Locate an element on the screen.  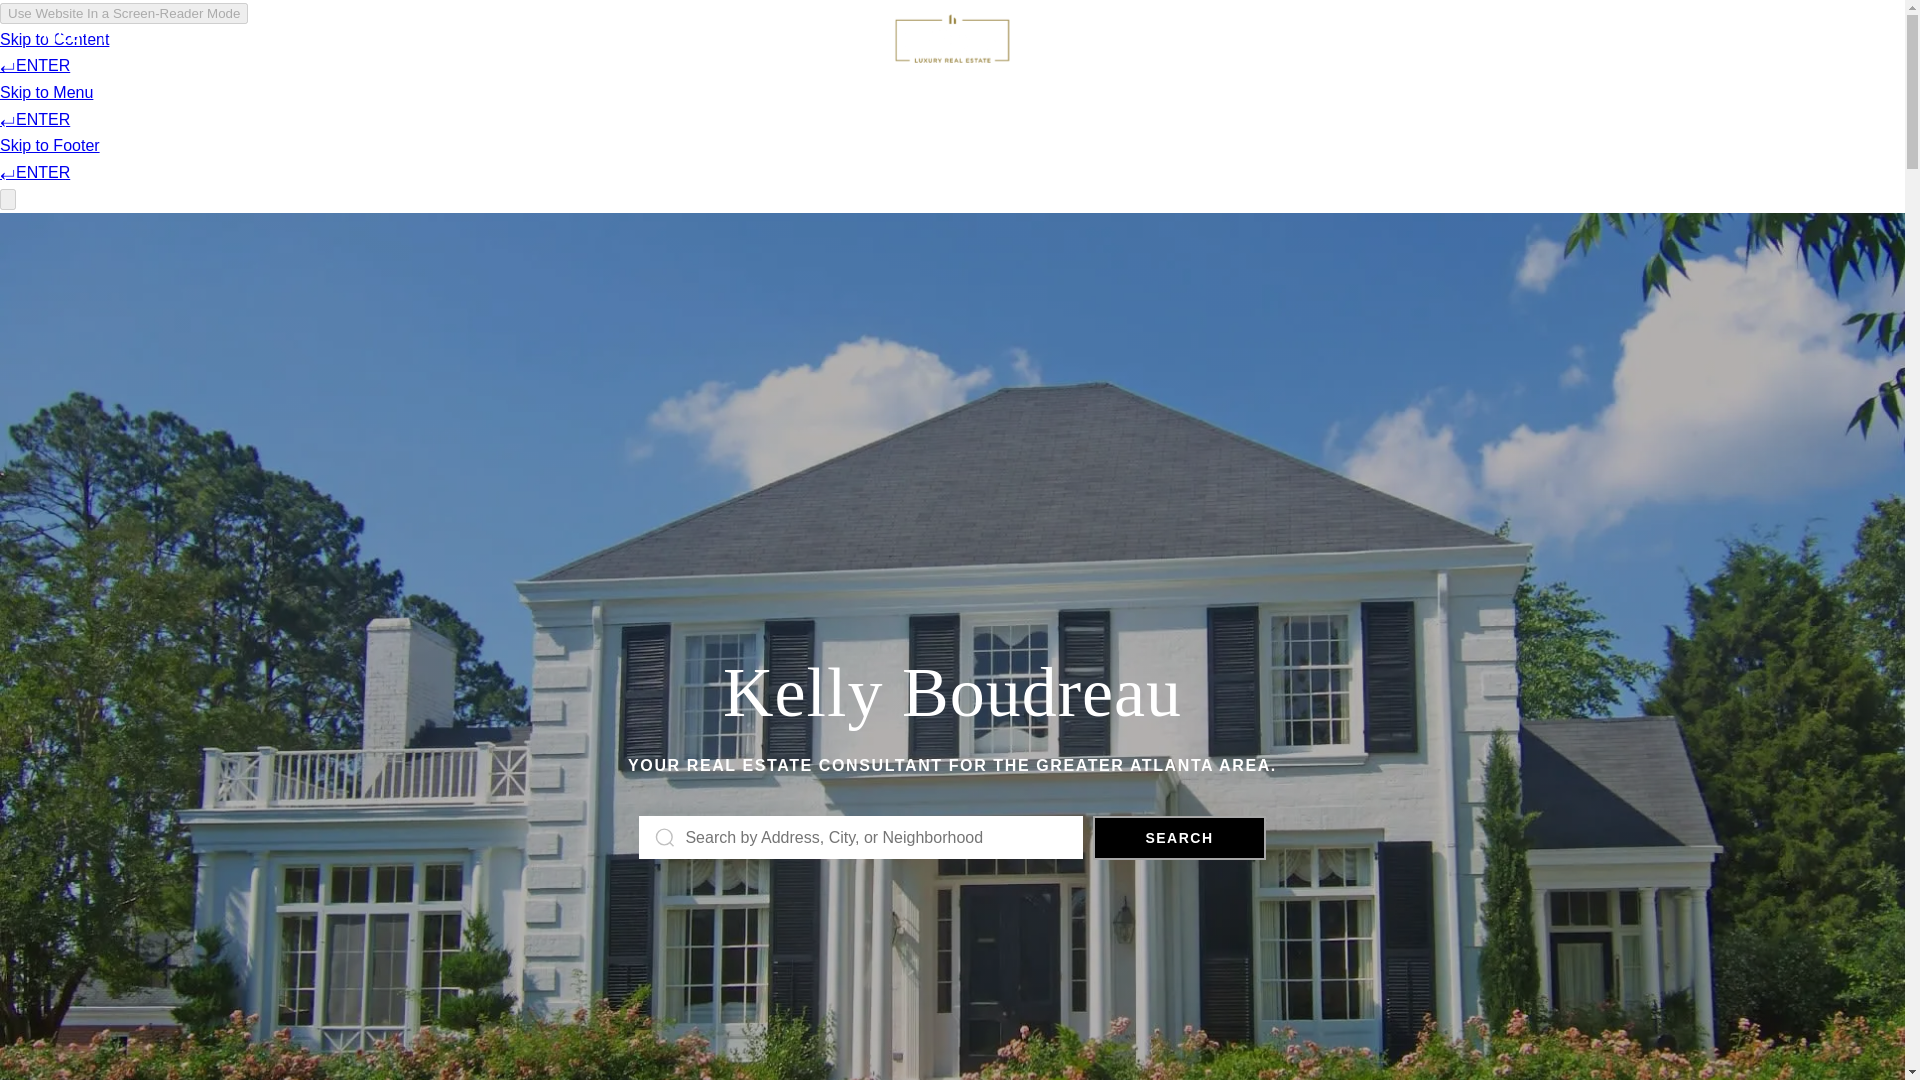
SEARCH is located at coordinates (1178, 838).